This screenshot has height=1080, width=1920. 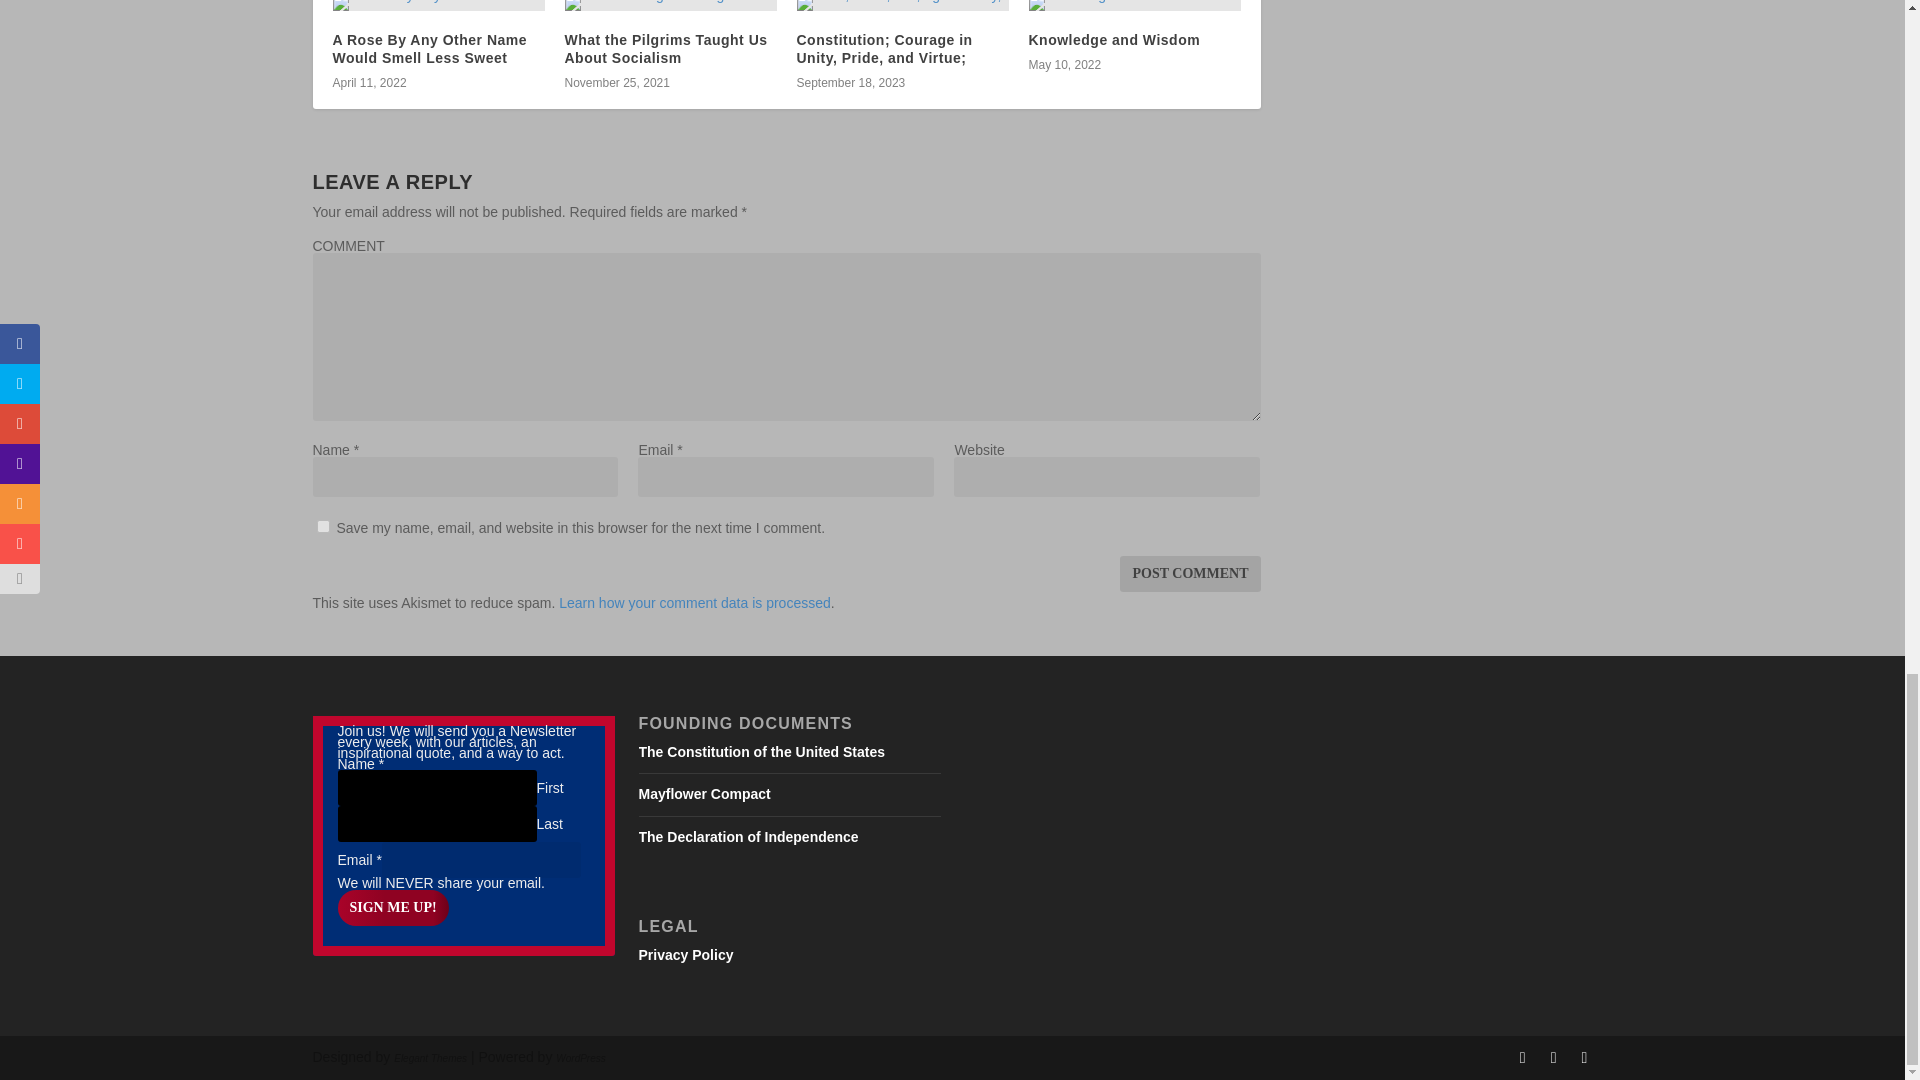 What do you see at coordinates (884, 48) in the screenshot?
I see `Constitution; Courage in Unity, Pride, and Virtue;` at bounding box center [884, 48].